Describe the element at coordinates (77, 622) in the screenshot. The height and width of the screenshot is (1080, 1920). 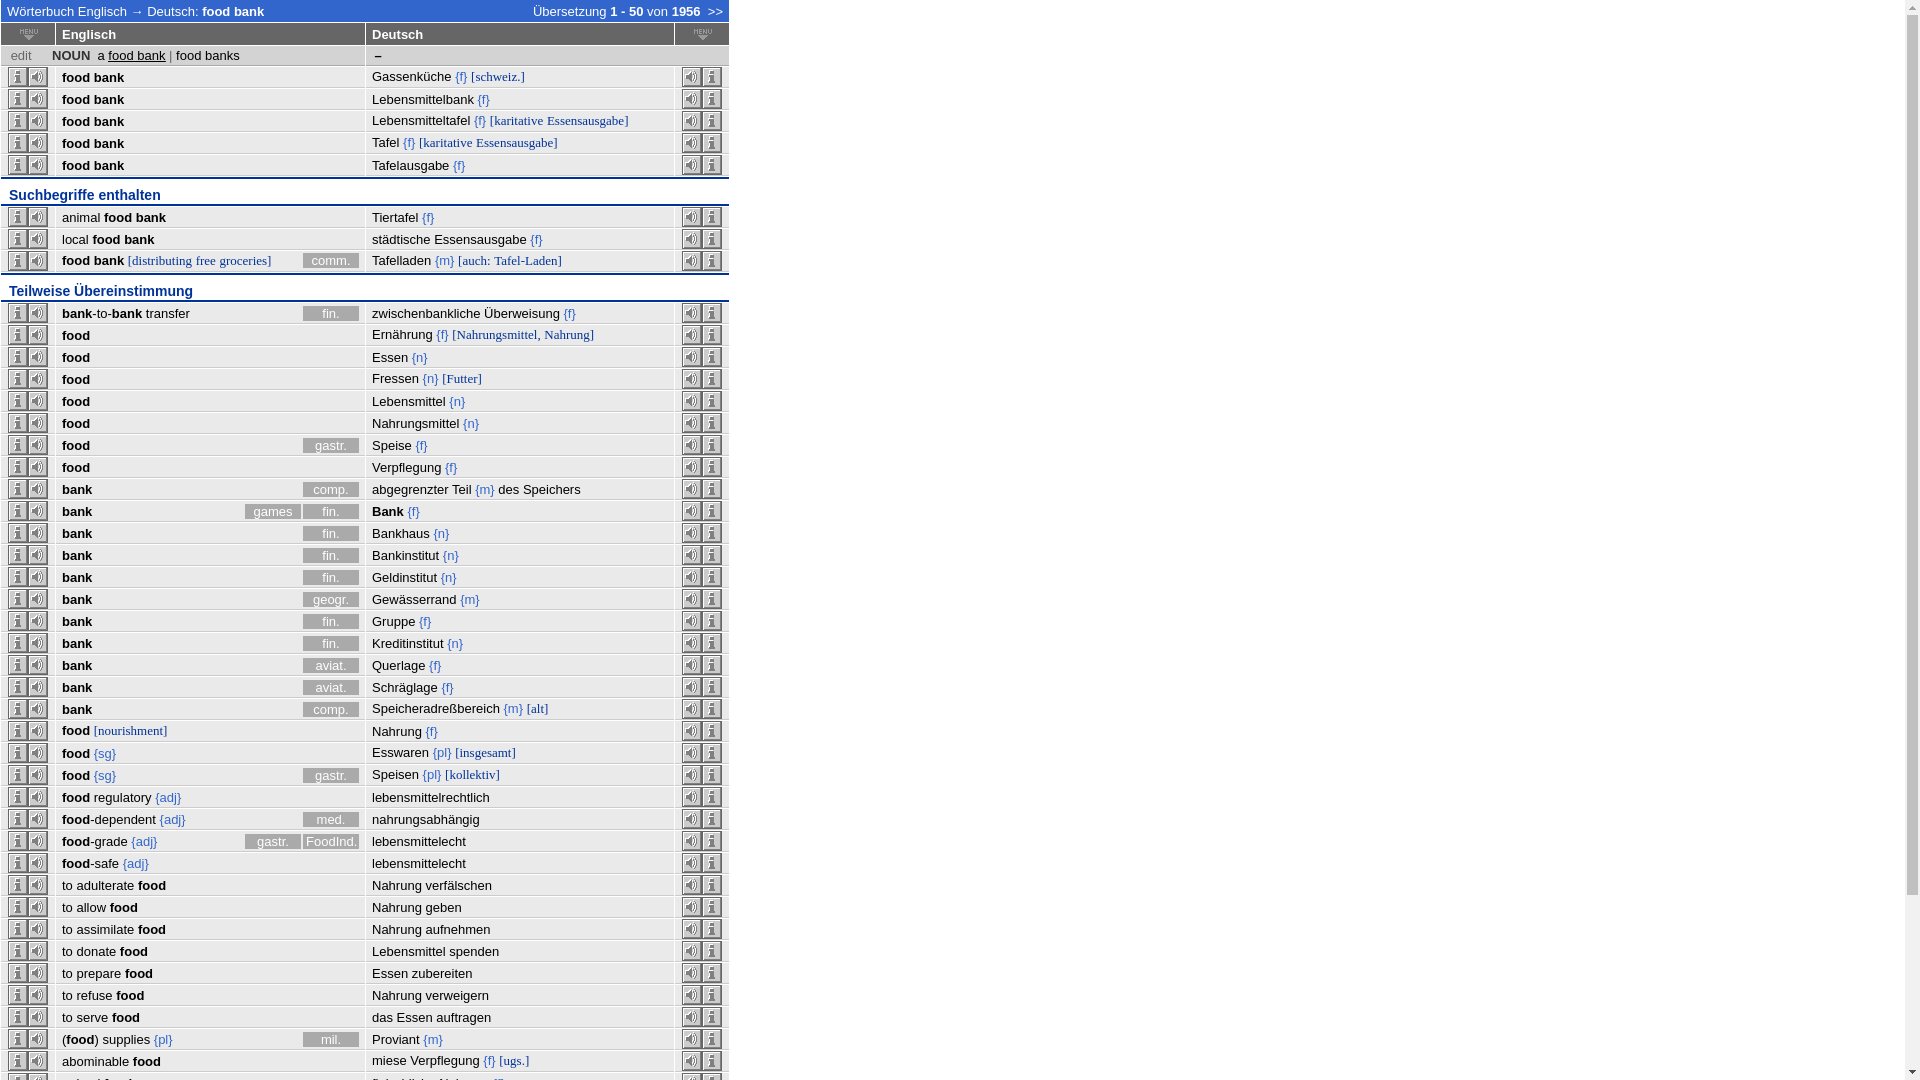
I see `bank` at that location.